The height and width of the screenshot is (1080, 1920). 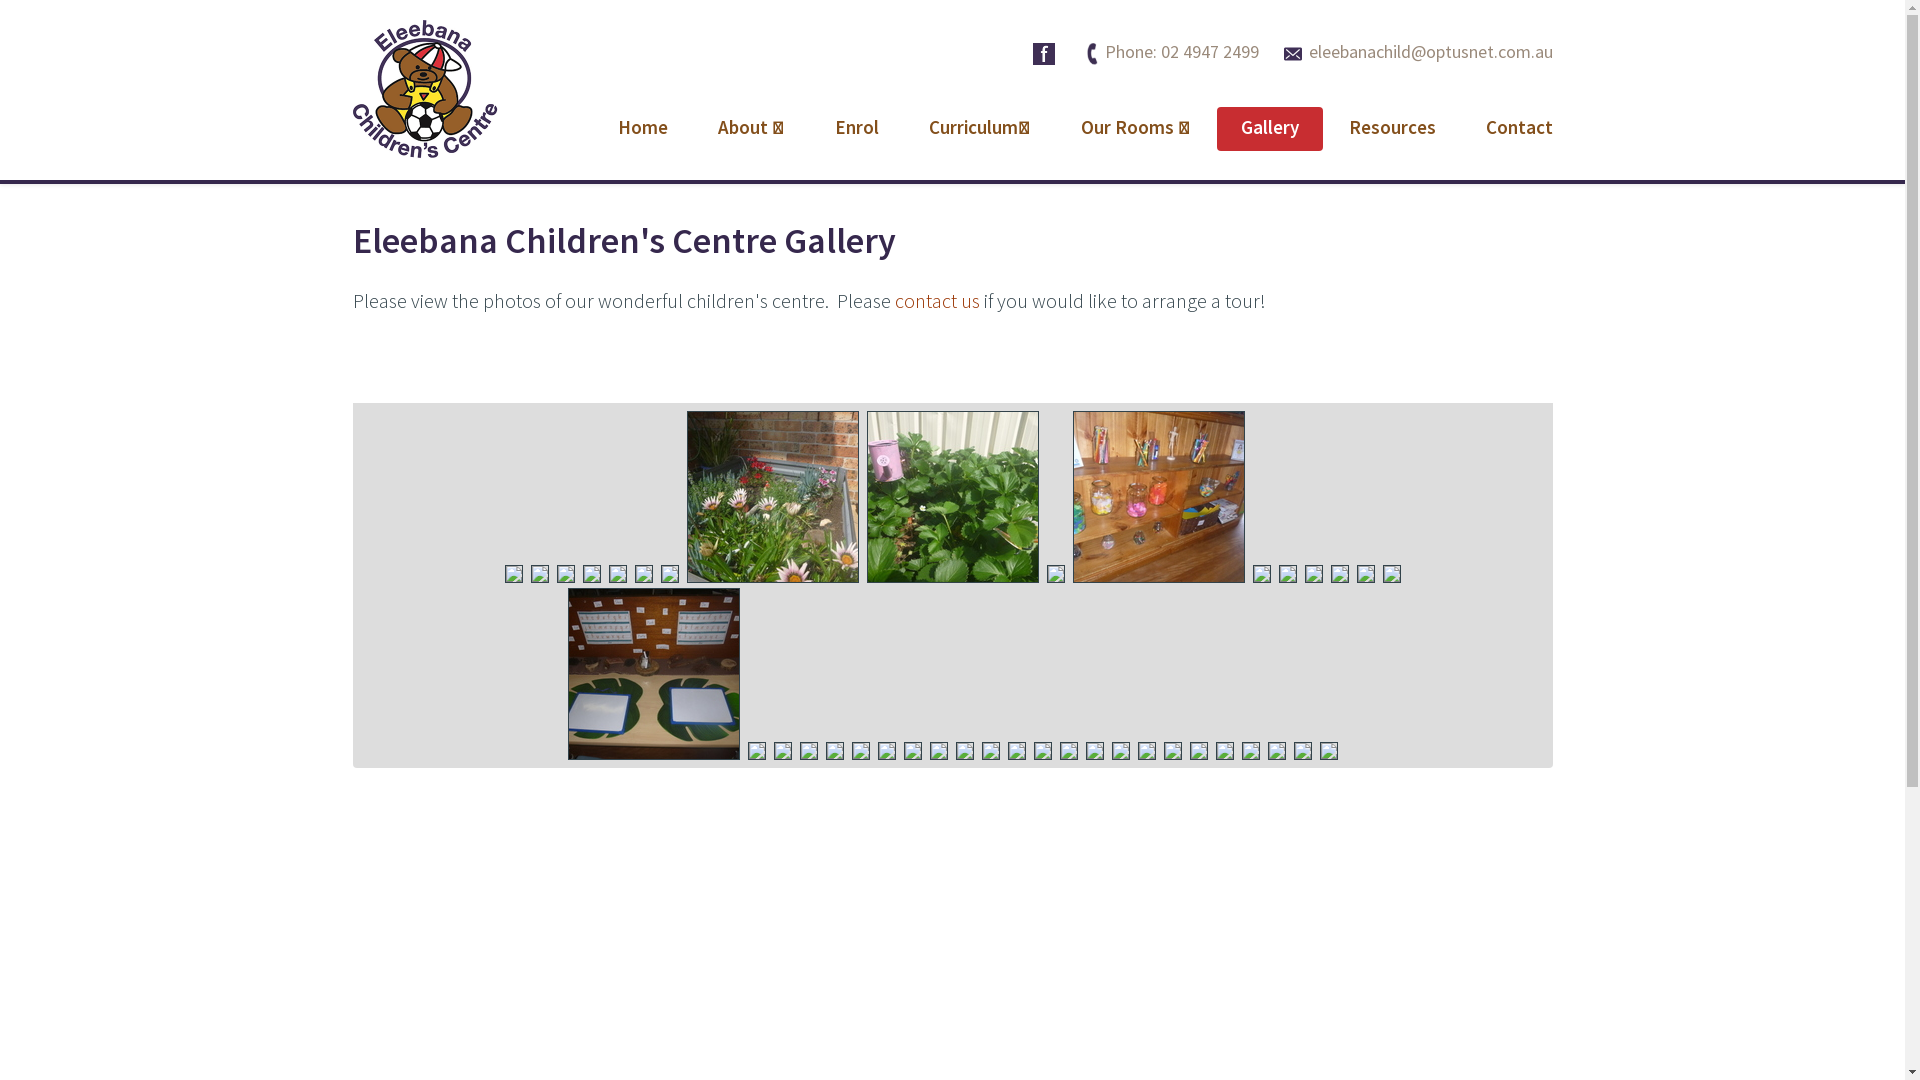 I want to click on contact us, so click(x=936, y=302).